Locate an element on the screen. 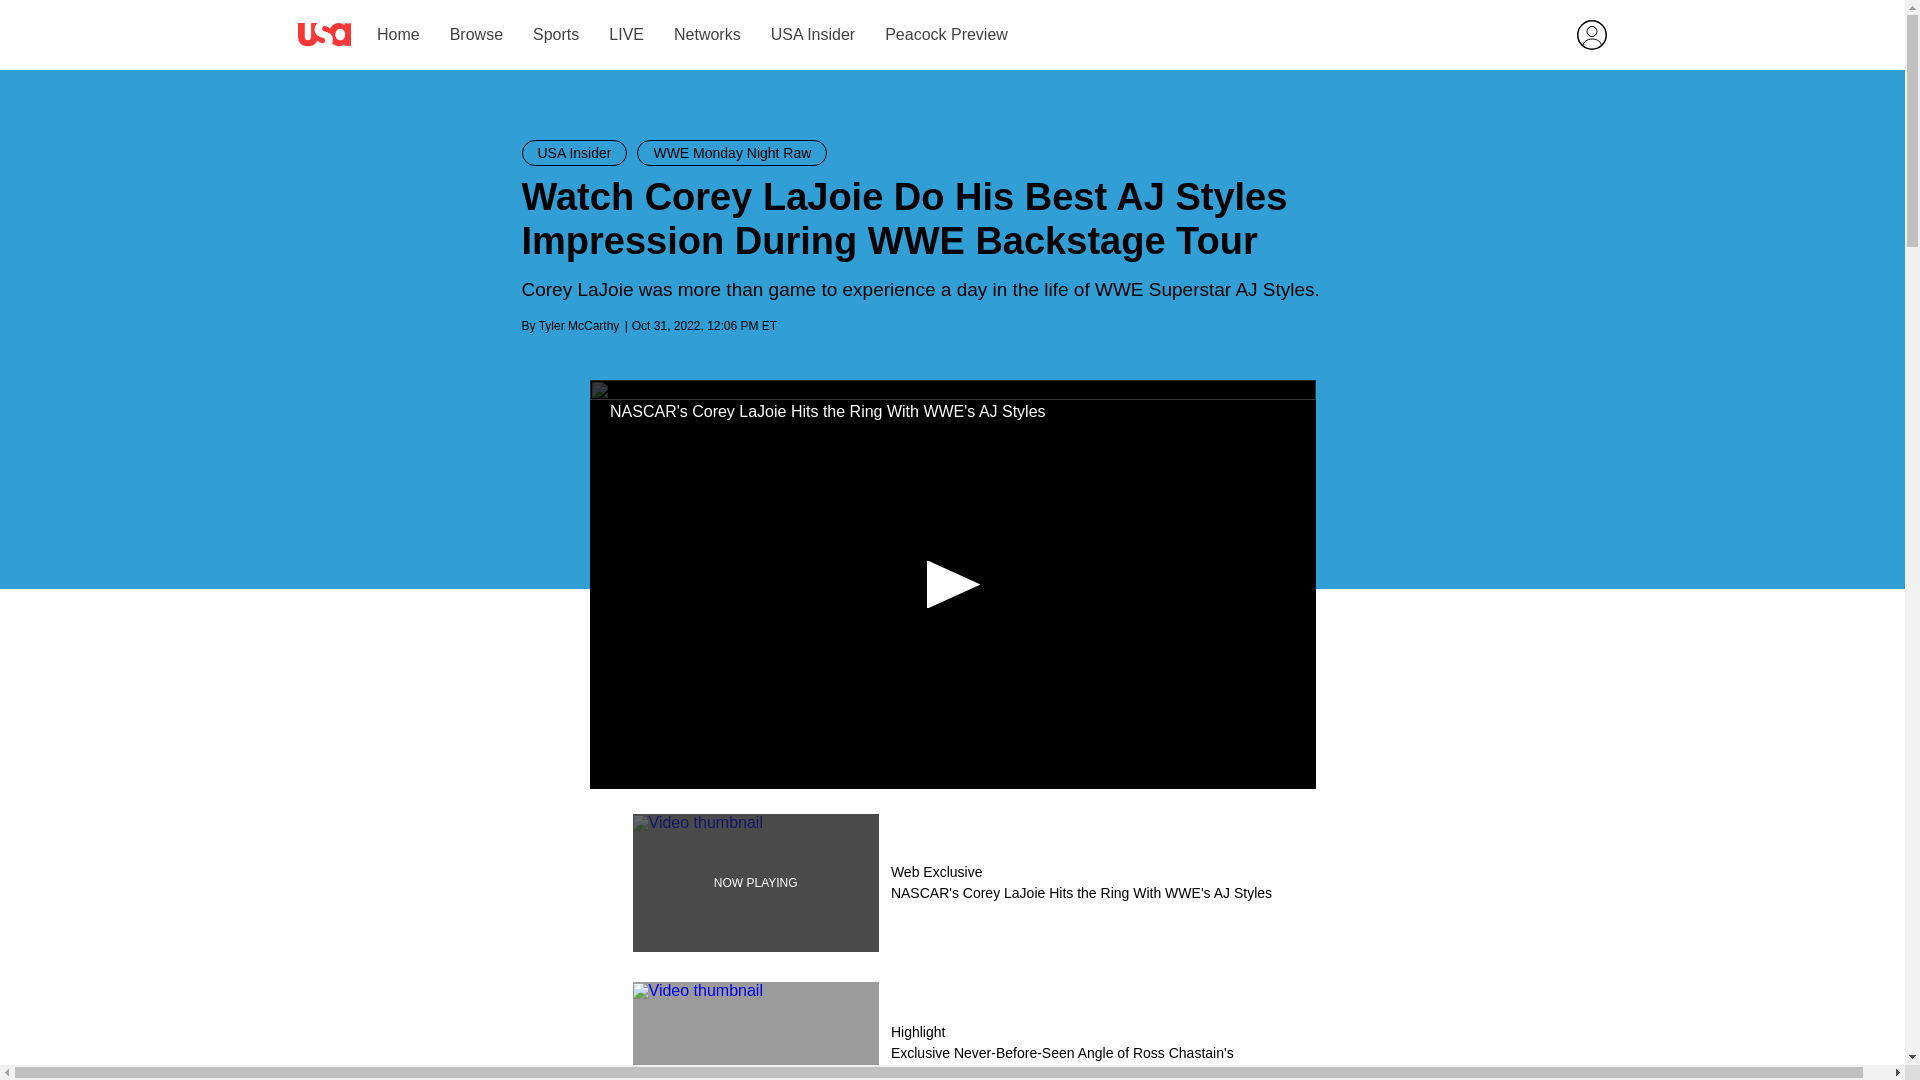  LIVE is located at coordinates (626, 34).